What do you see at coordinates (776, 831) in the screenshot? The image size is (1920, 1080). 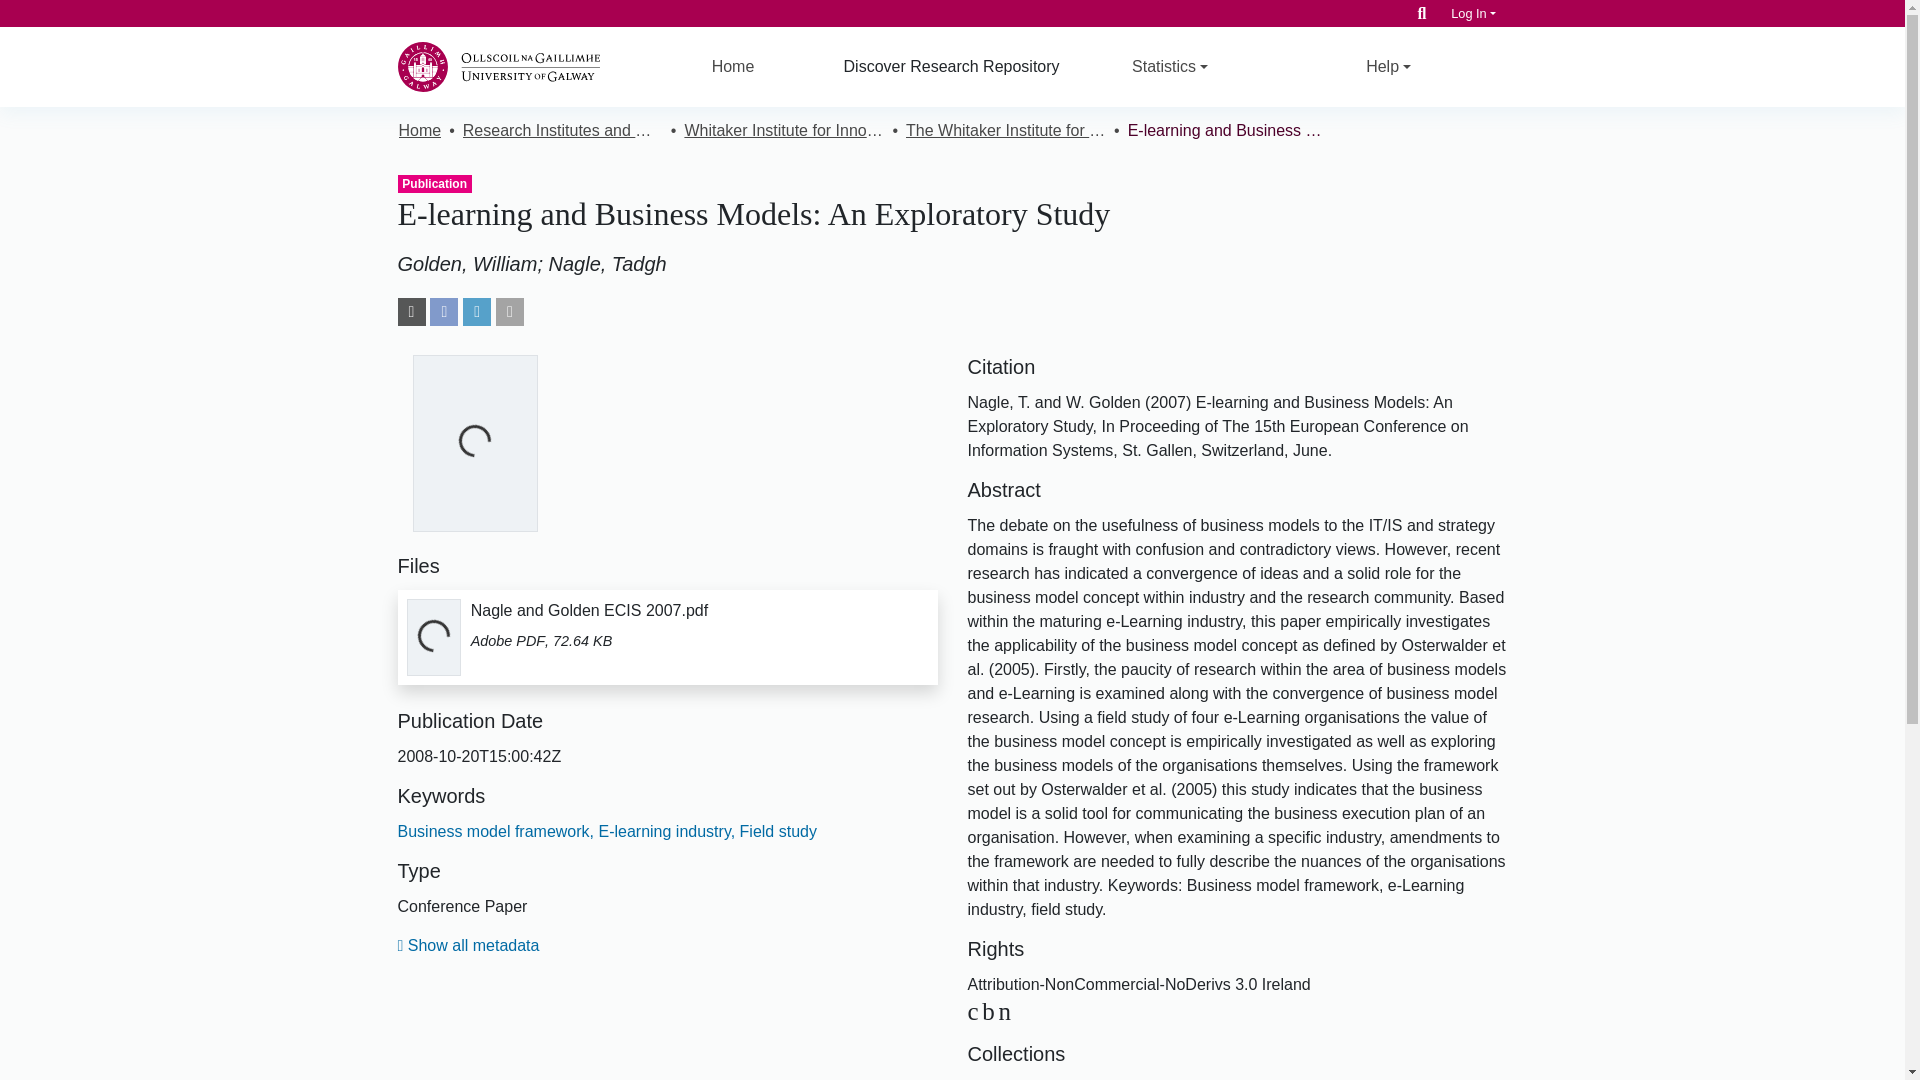 I see `Field study` at bounding box center [776, 831].